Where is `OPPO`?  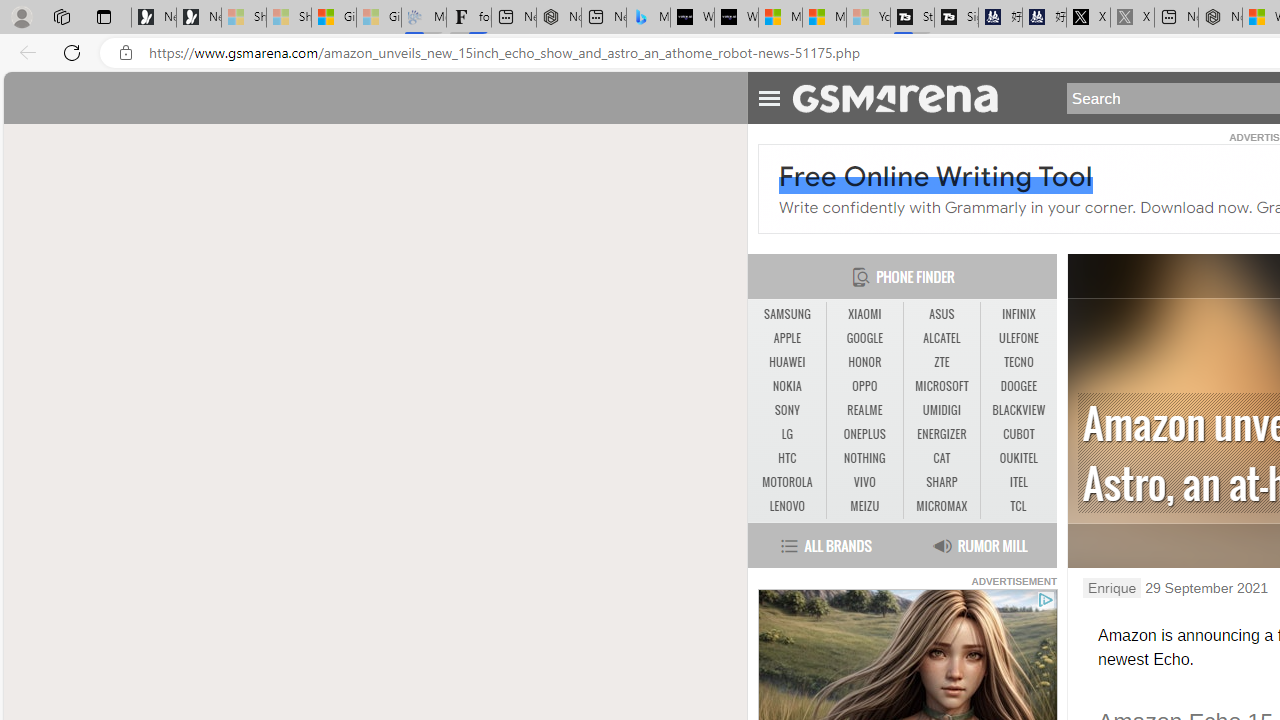
OPPO is located at coordinates (864, 386).